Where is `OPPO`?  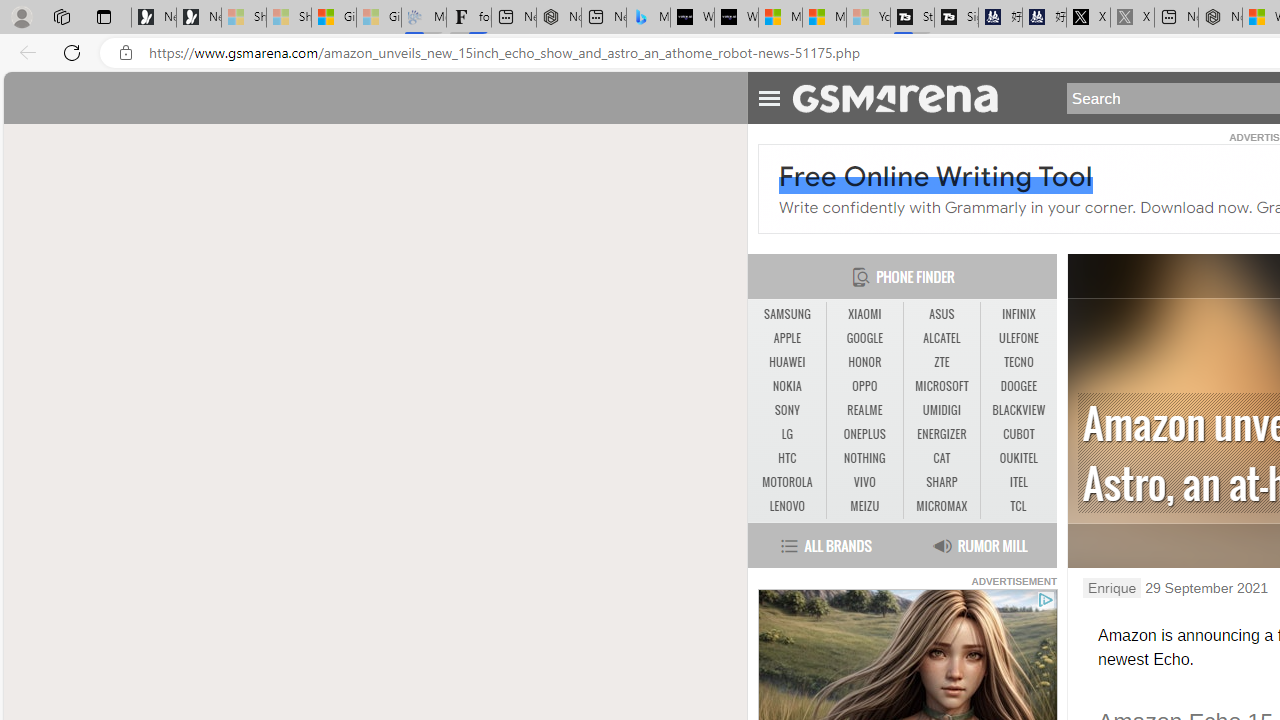
OPPO is located at coordinates (864, 386).